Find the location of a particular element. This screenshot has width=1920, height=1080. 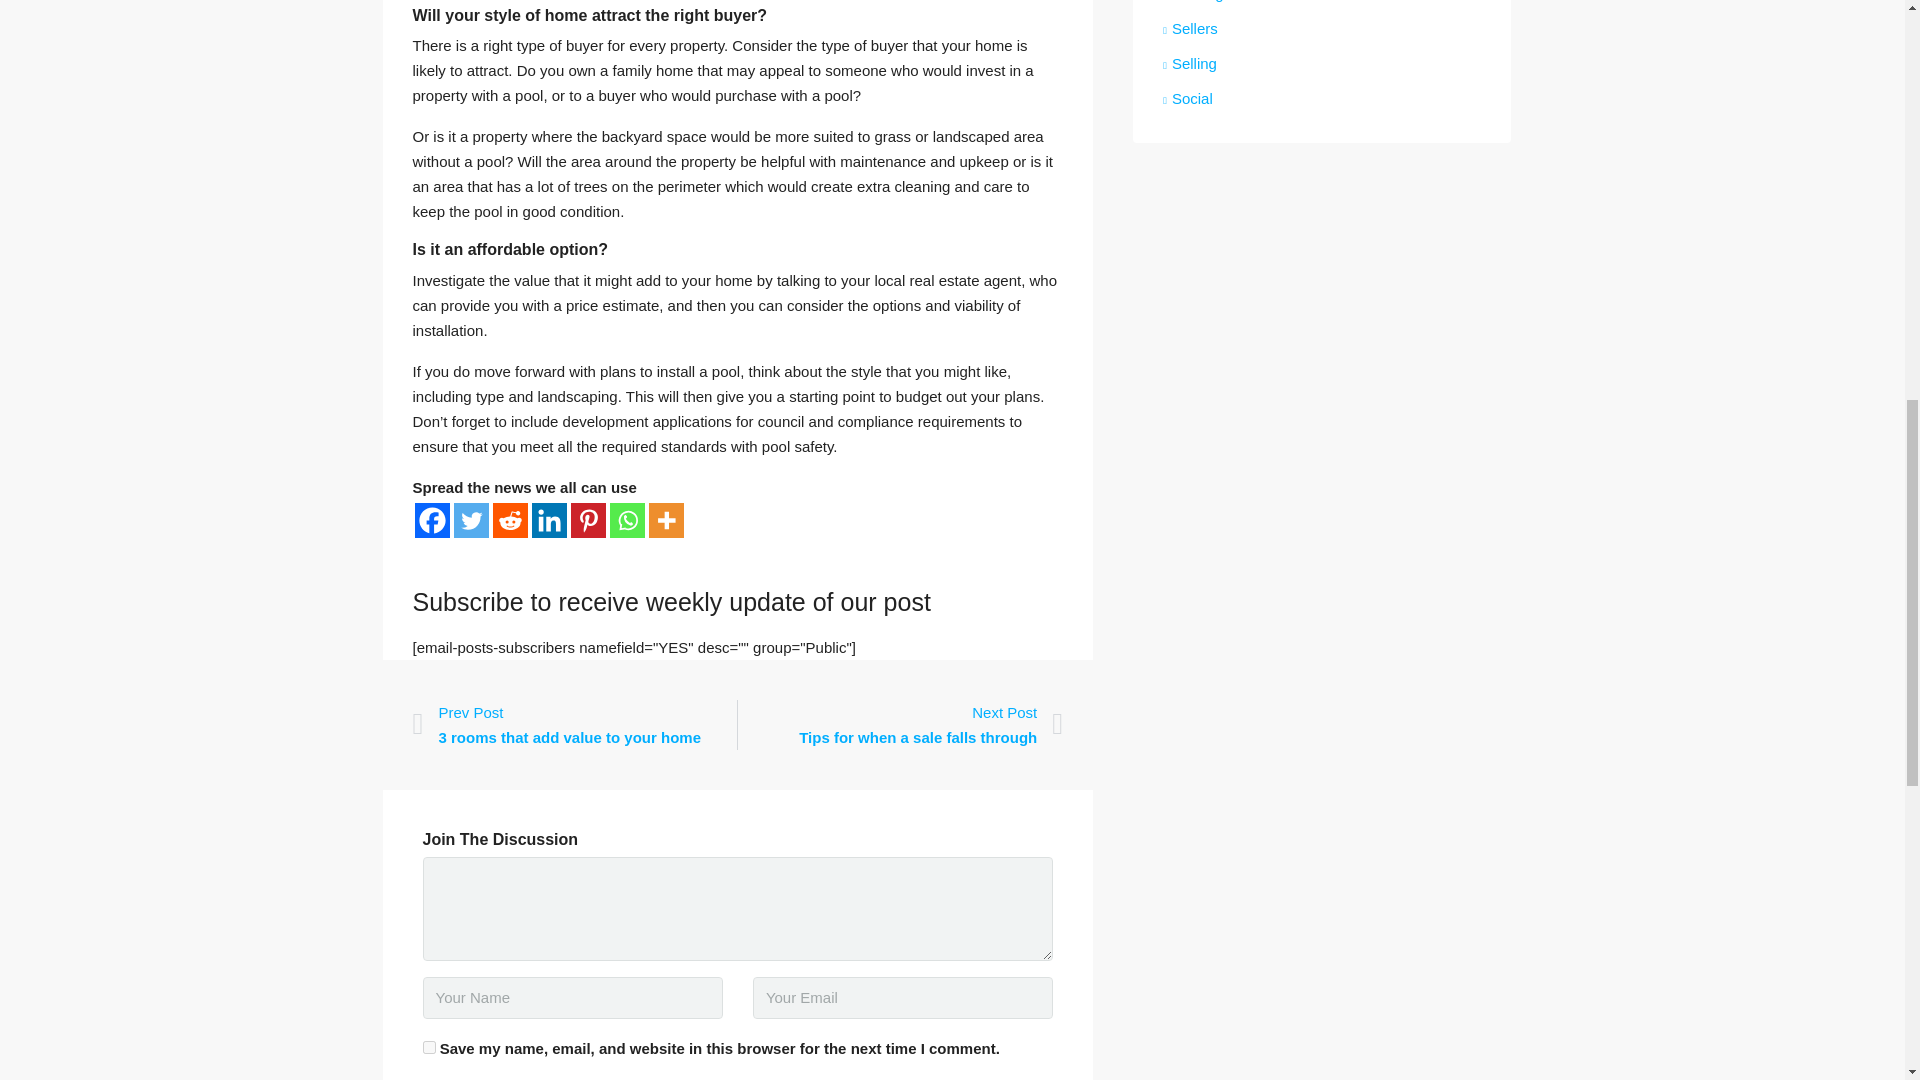

Facebook is located at coordinates (432, 520).